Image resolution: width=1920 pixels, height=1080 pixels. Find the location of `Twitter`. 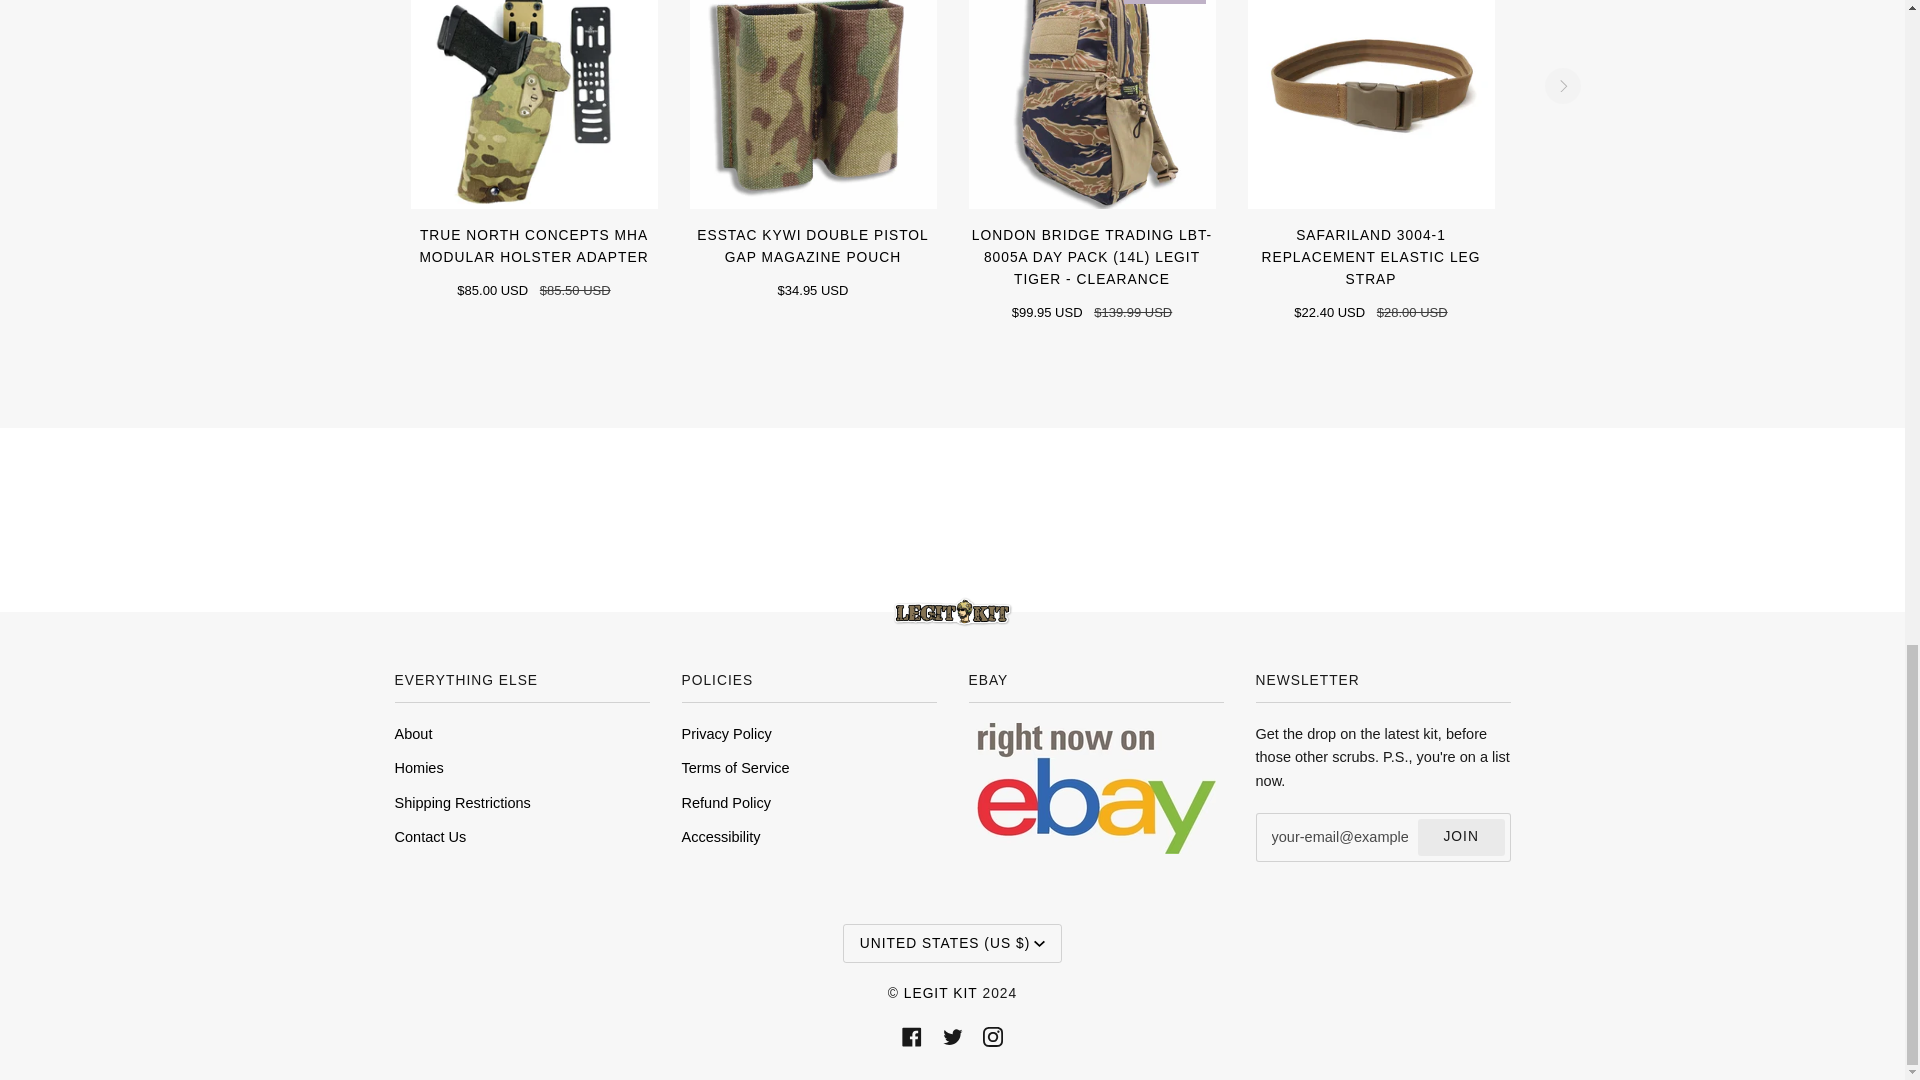

Twitter is located at coordinates (952, 1036).